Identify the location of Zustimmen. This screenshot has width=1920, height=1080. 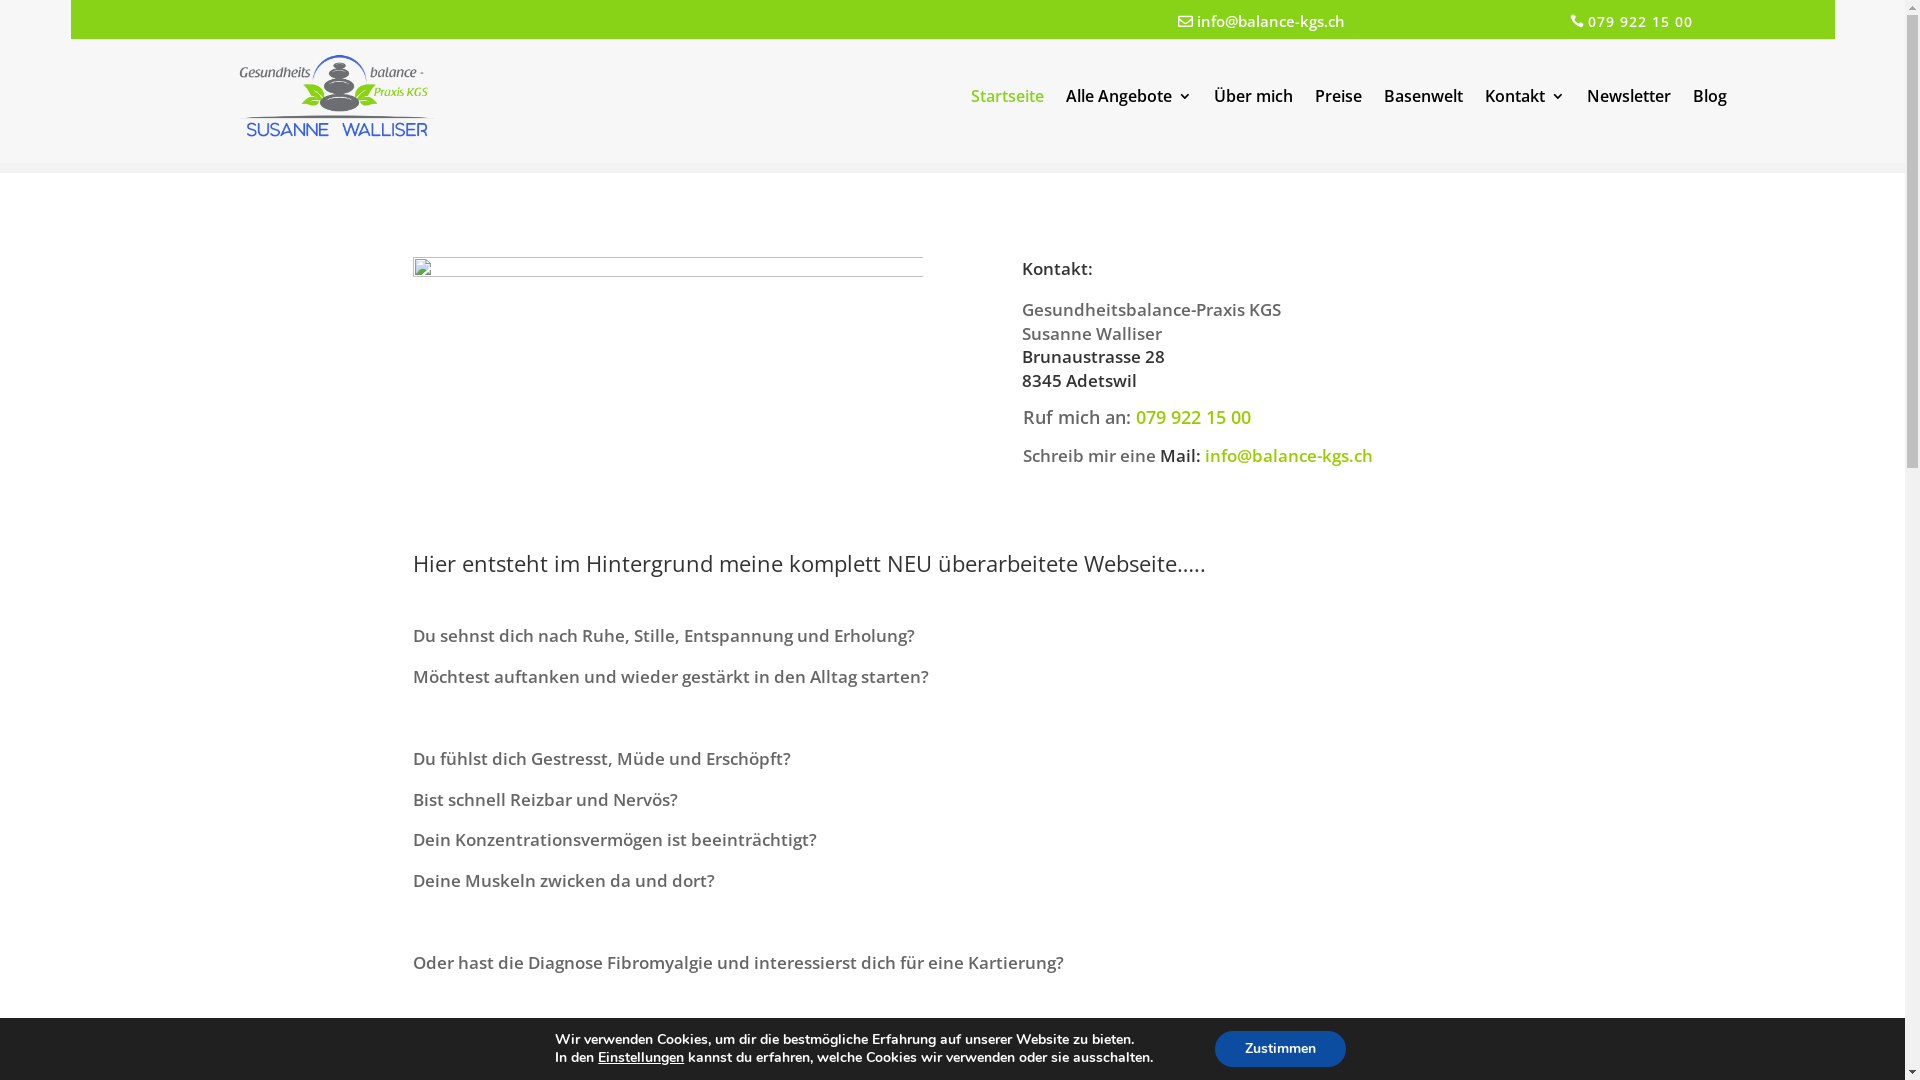
(1280, 1049).